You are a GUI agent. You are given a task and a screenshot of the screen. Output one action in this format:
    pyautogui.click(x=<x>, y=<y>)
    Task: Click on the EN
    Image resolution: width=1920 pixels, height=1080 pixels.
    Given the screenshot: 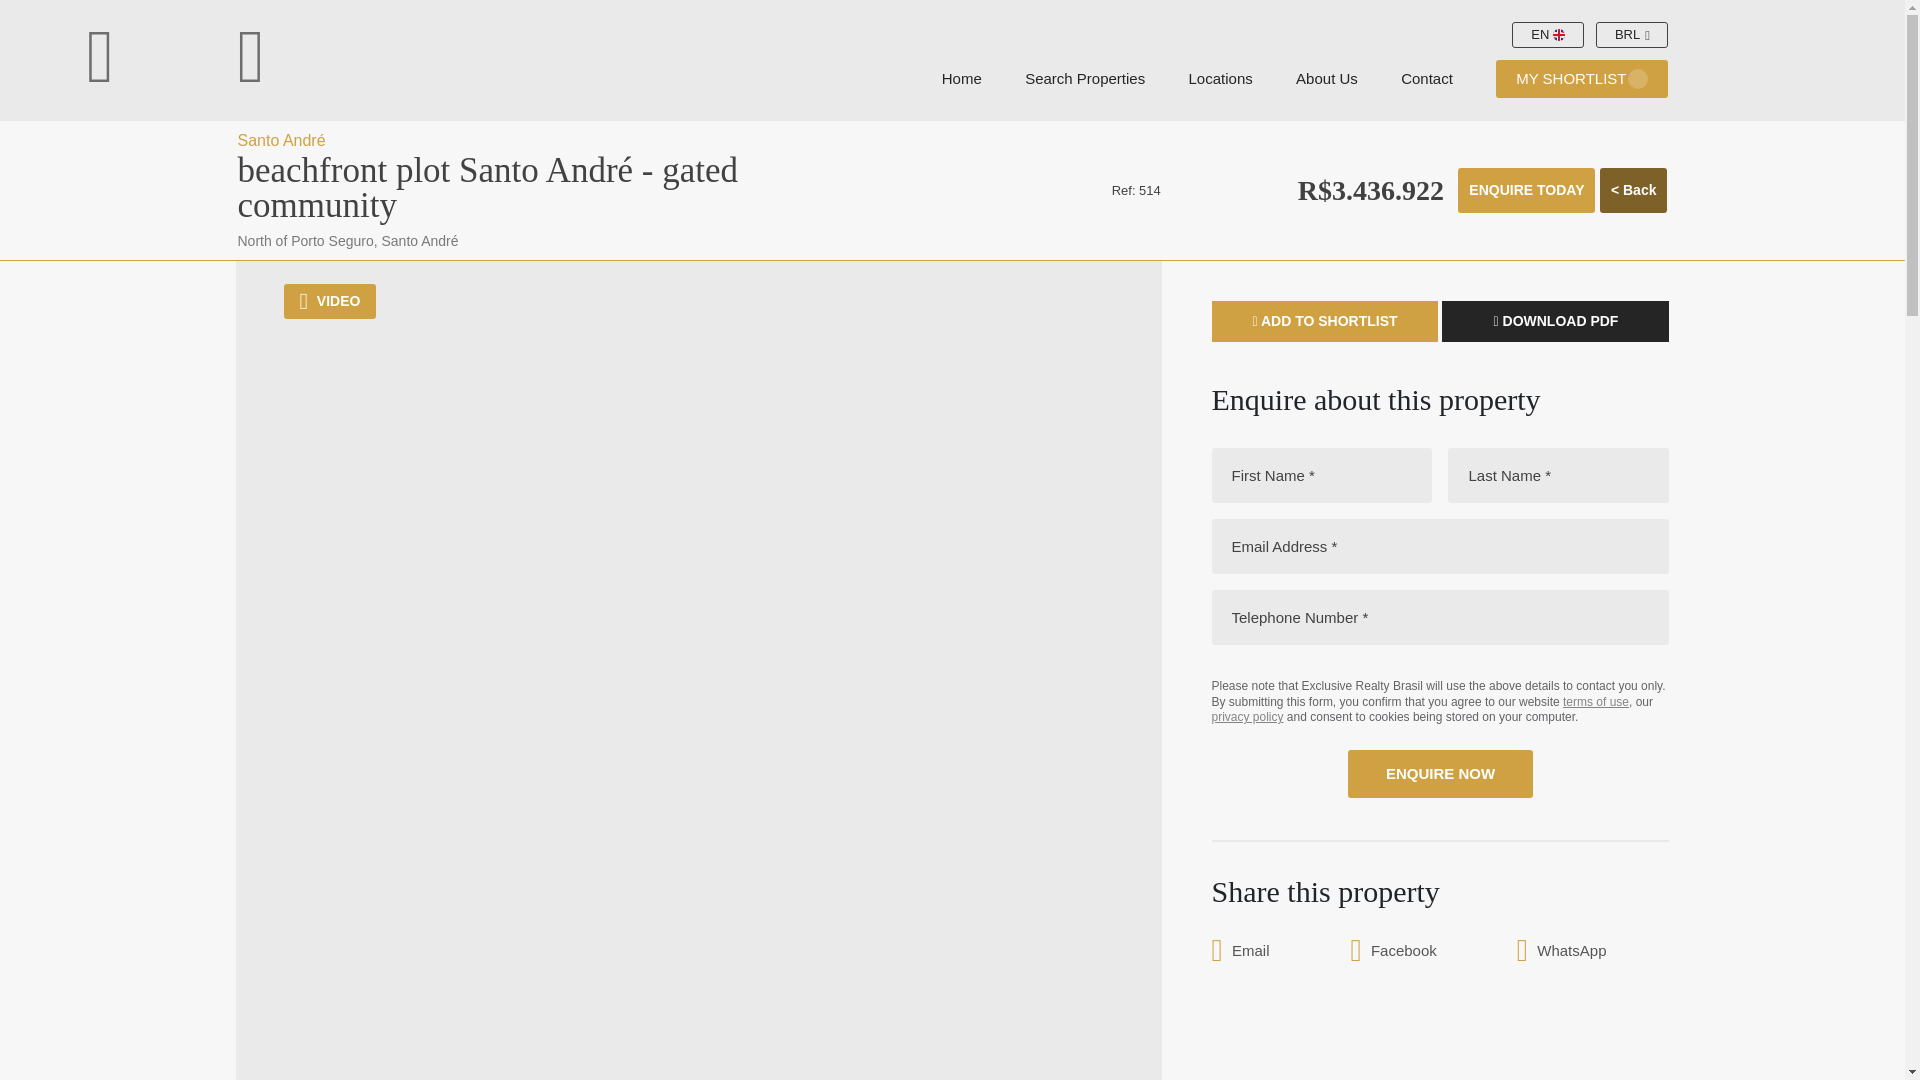 What is the action you would take?
    pyautogui.click(x=1548, y=34)
    